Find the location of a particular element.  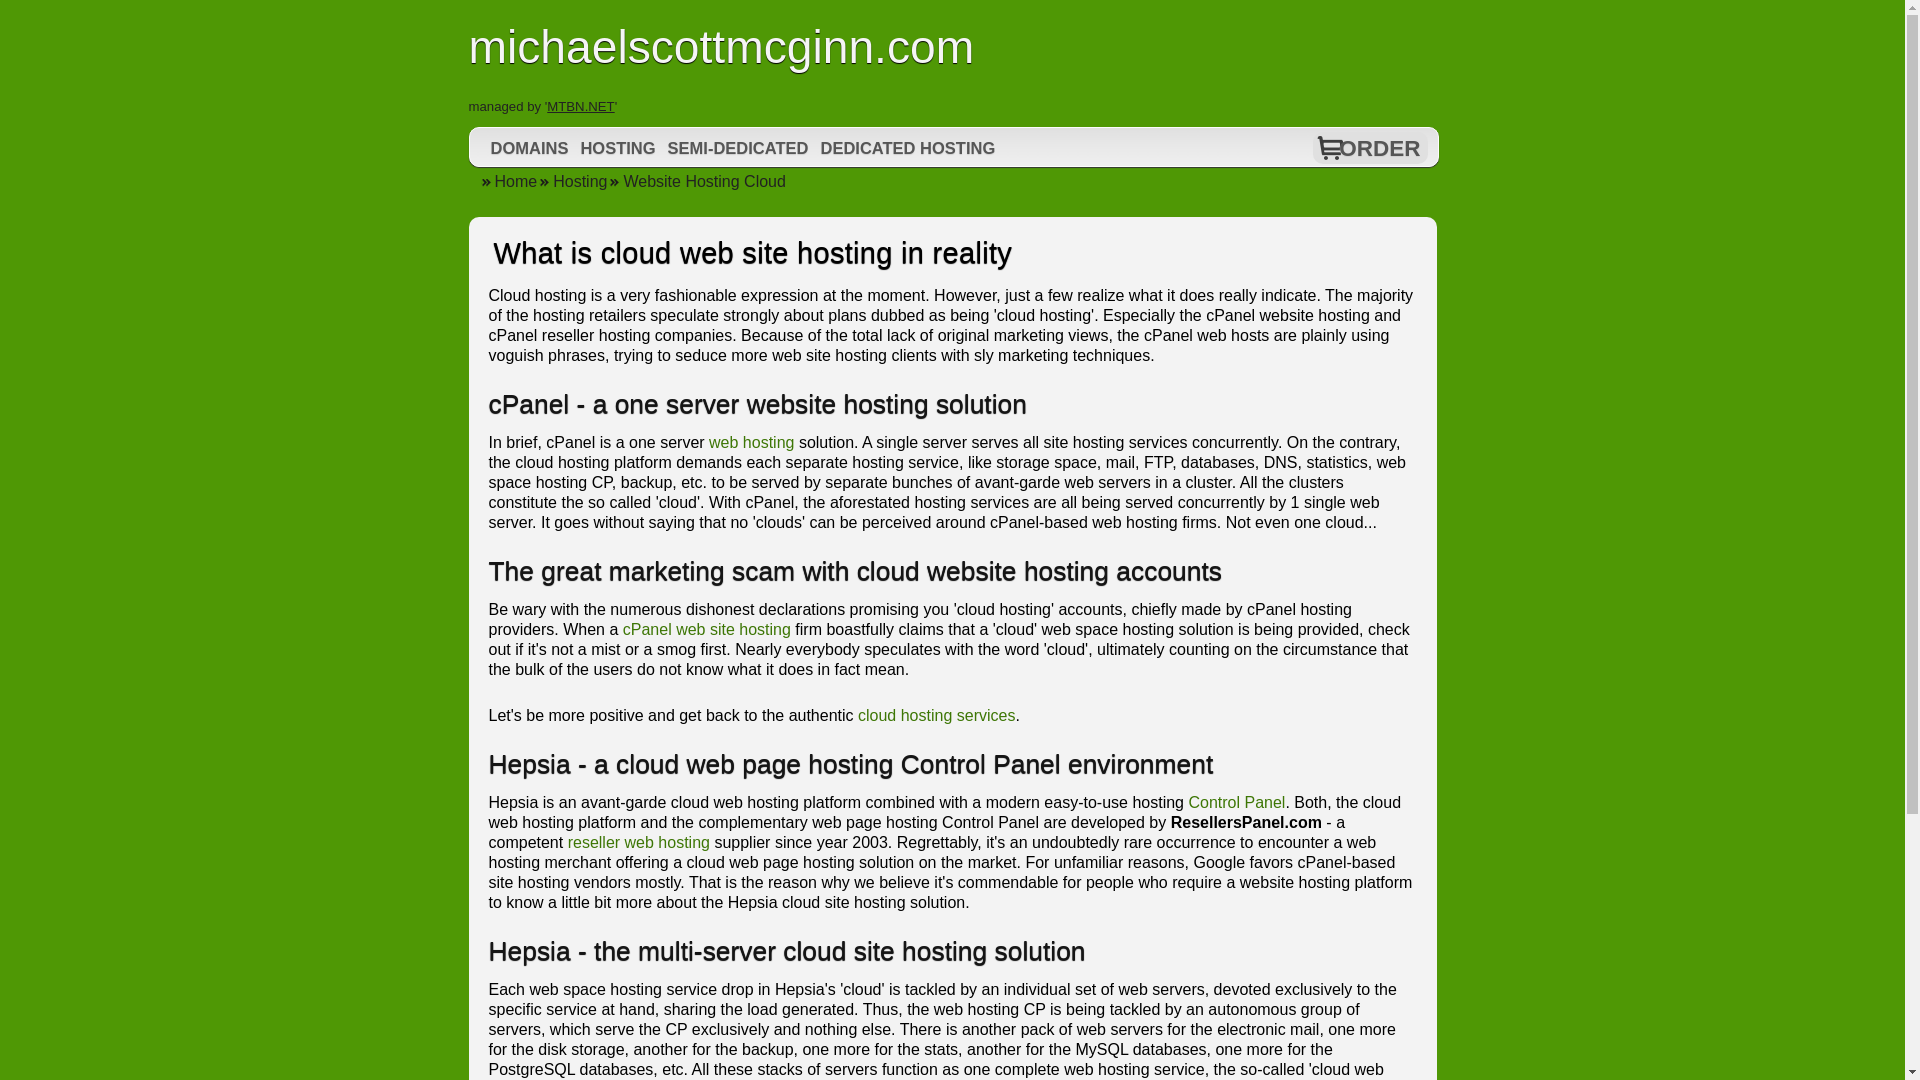

SEMI-DEDICATED is located at coordinates (738, 148).